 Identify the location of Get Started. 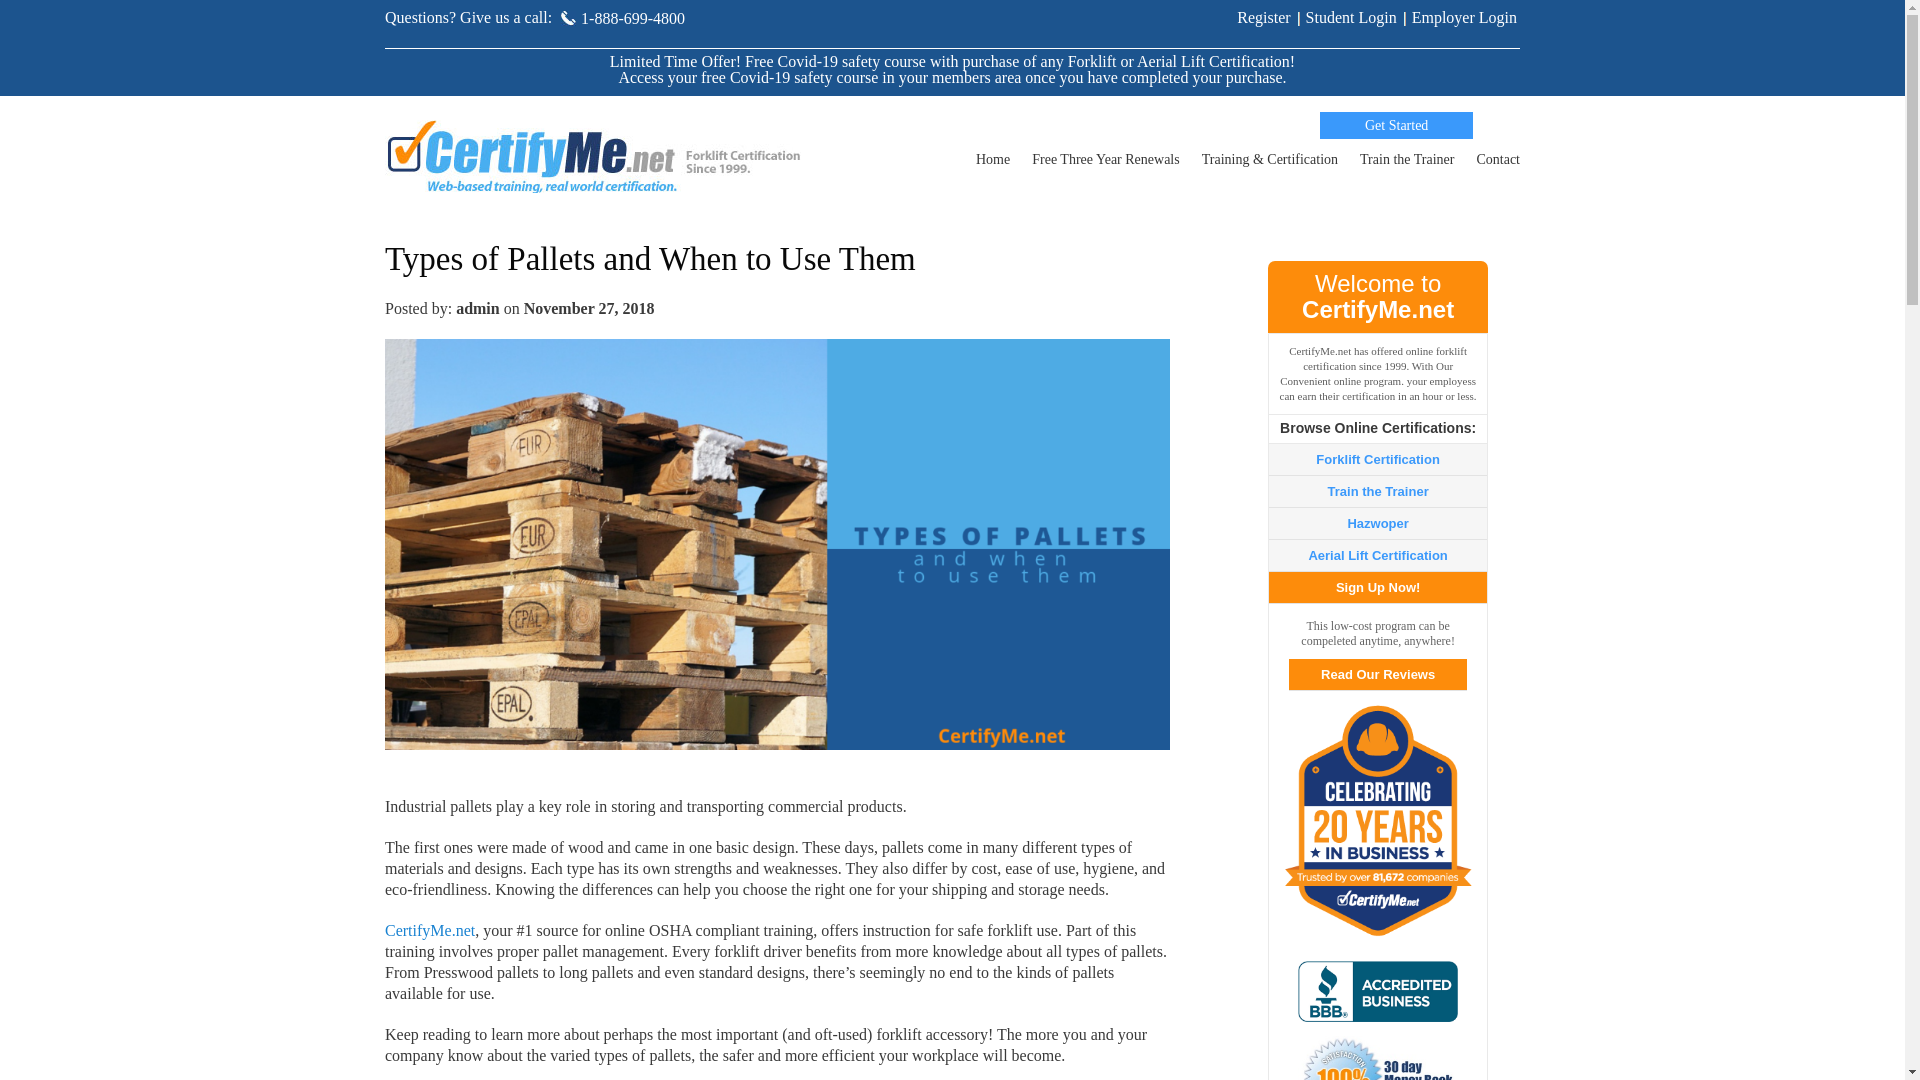
(1396, 126).